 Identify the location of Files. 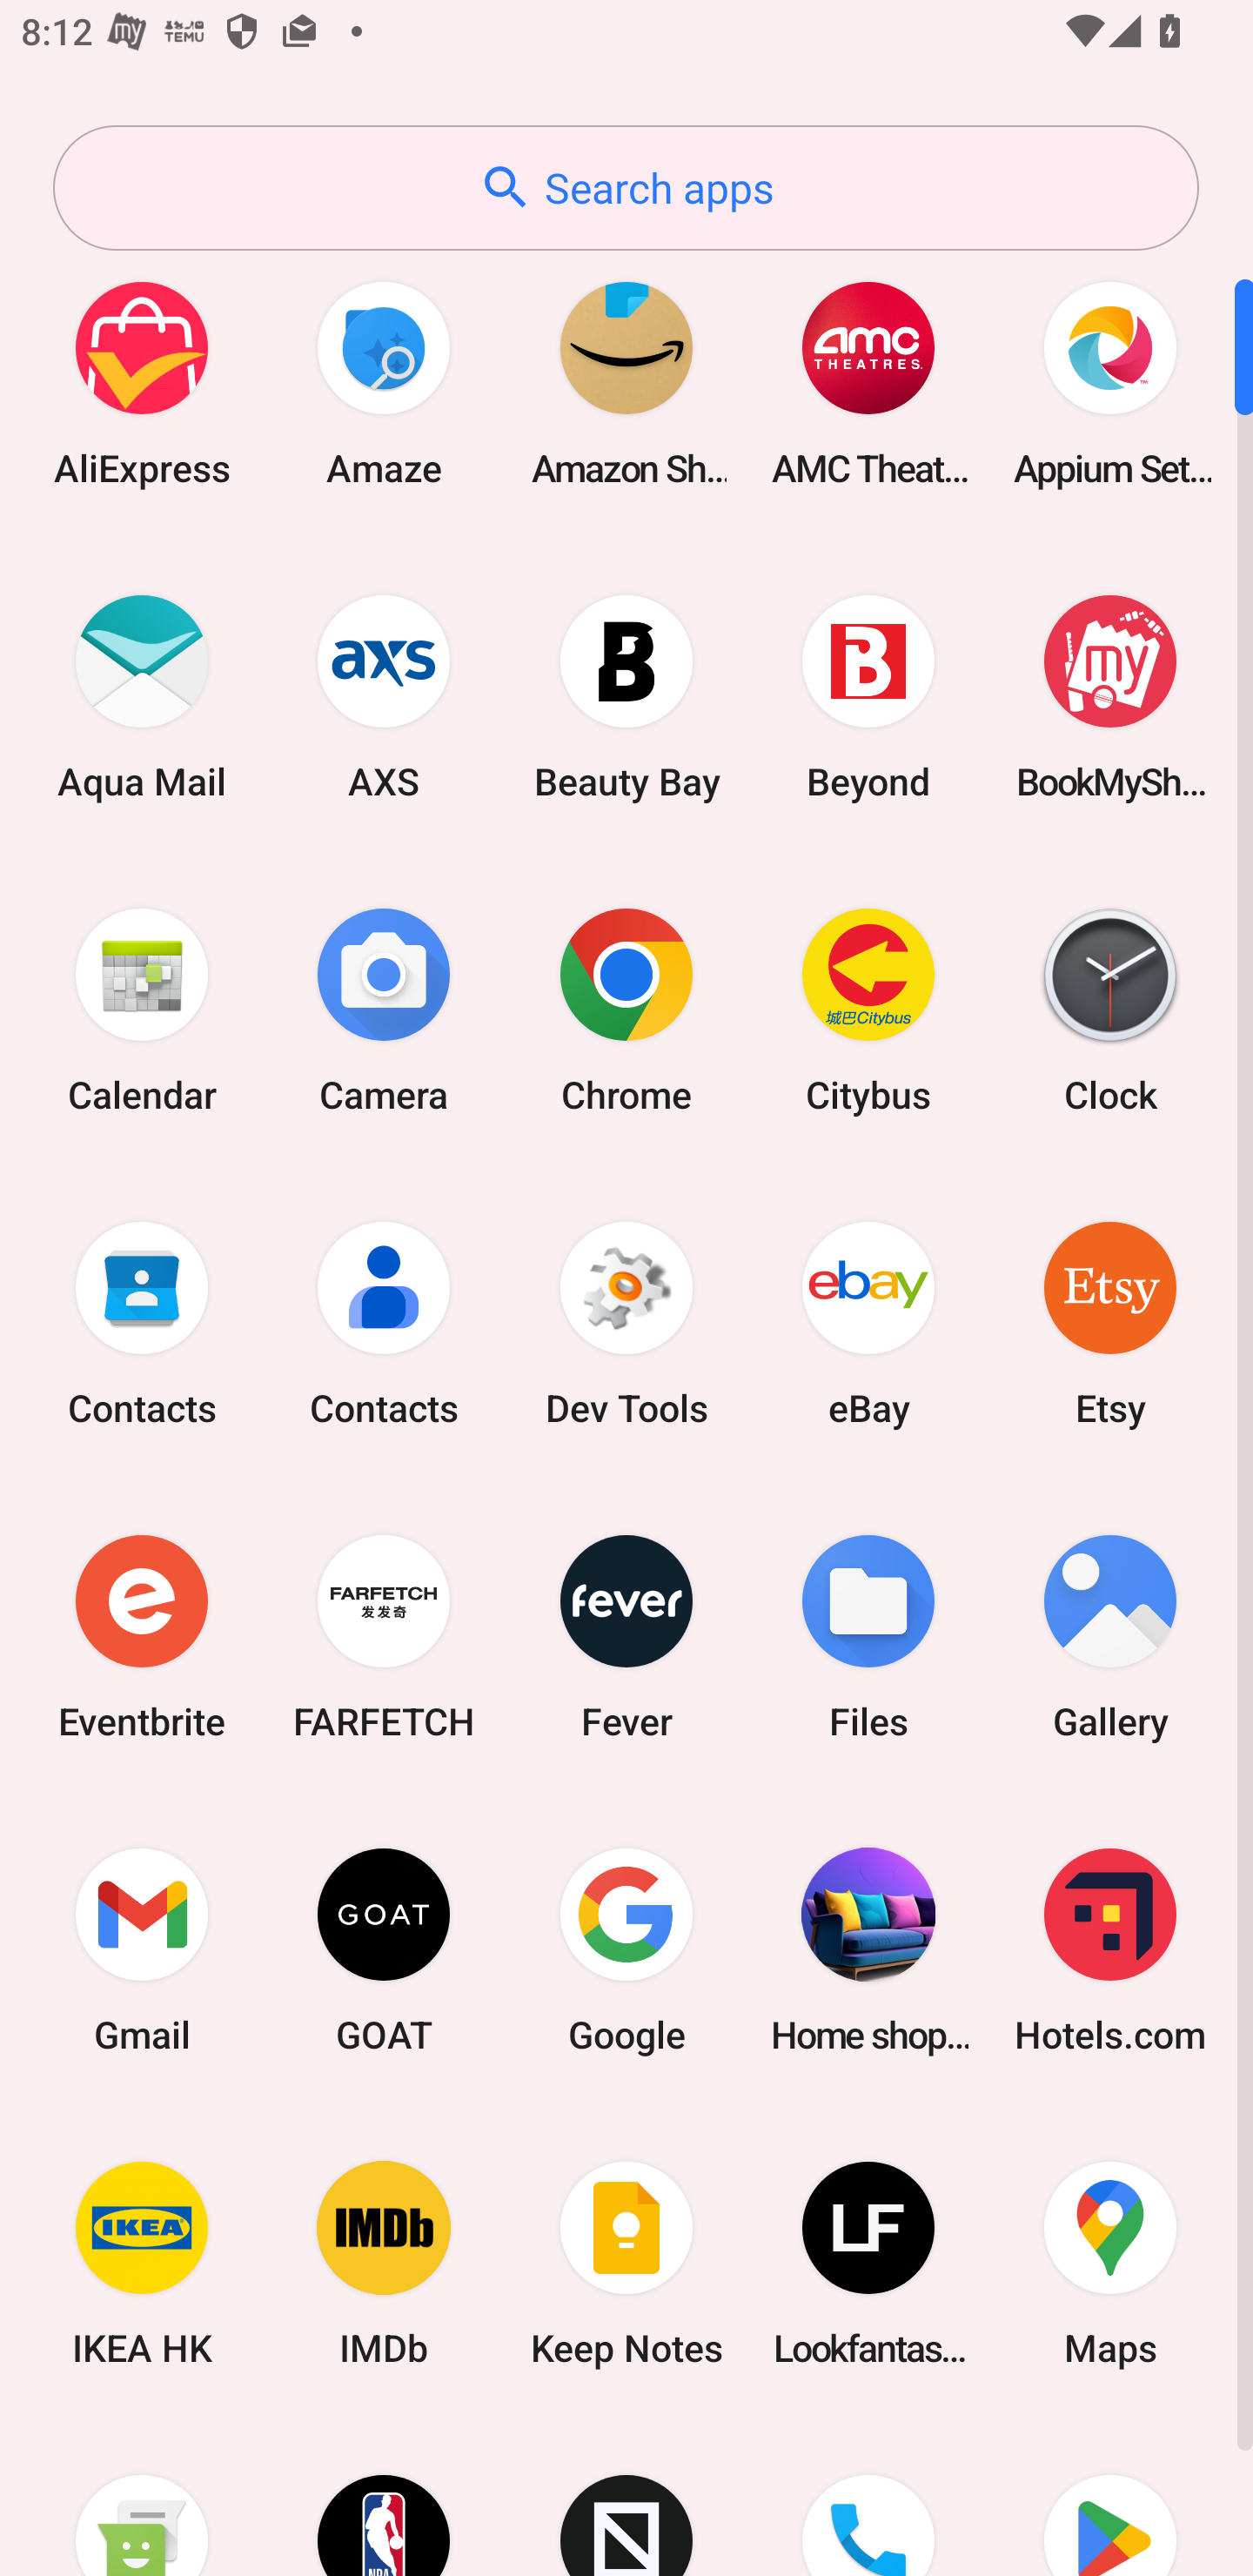
(868, 1636).